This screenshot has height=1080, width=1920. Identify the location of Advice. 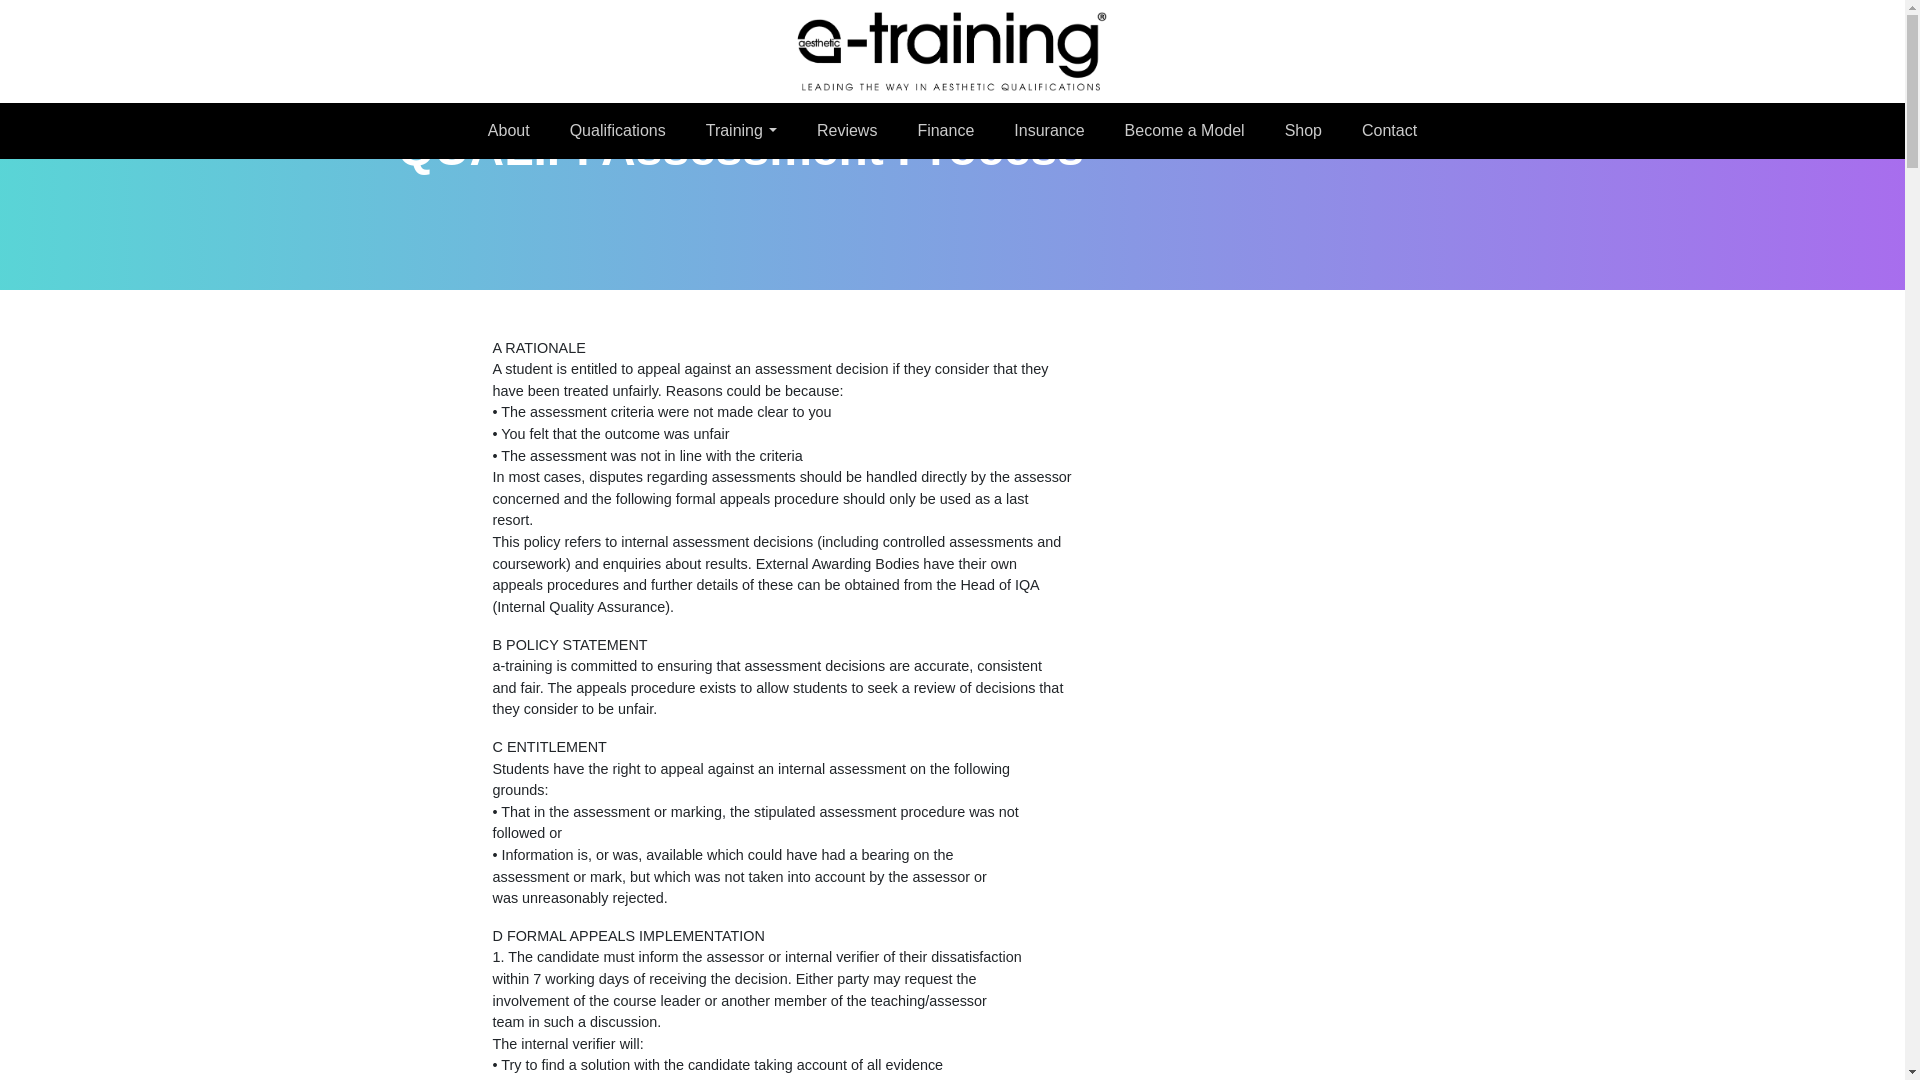
(1049, 131).